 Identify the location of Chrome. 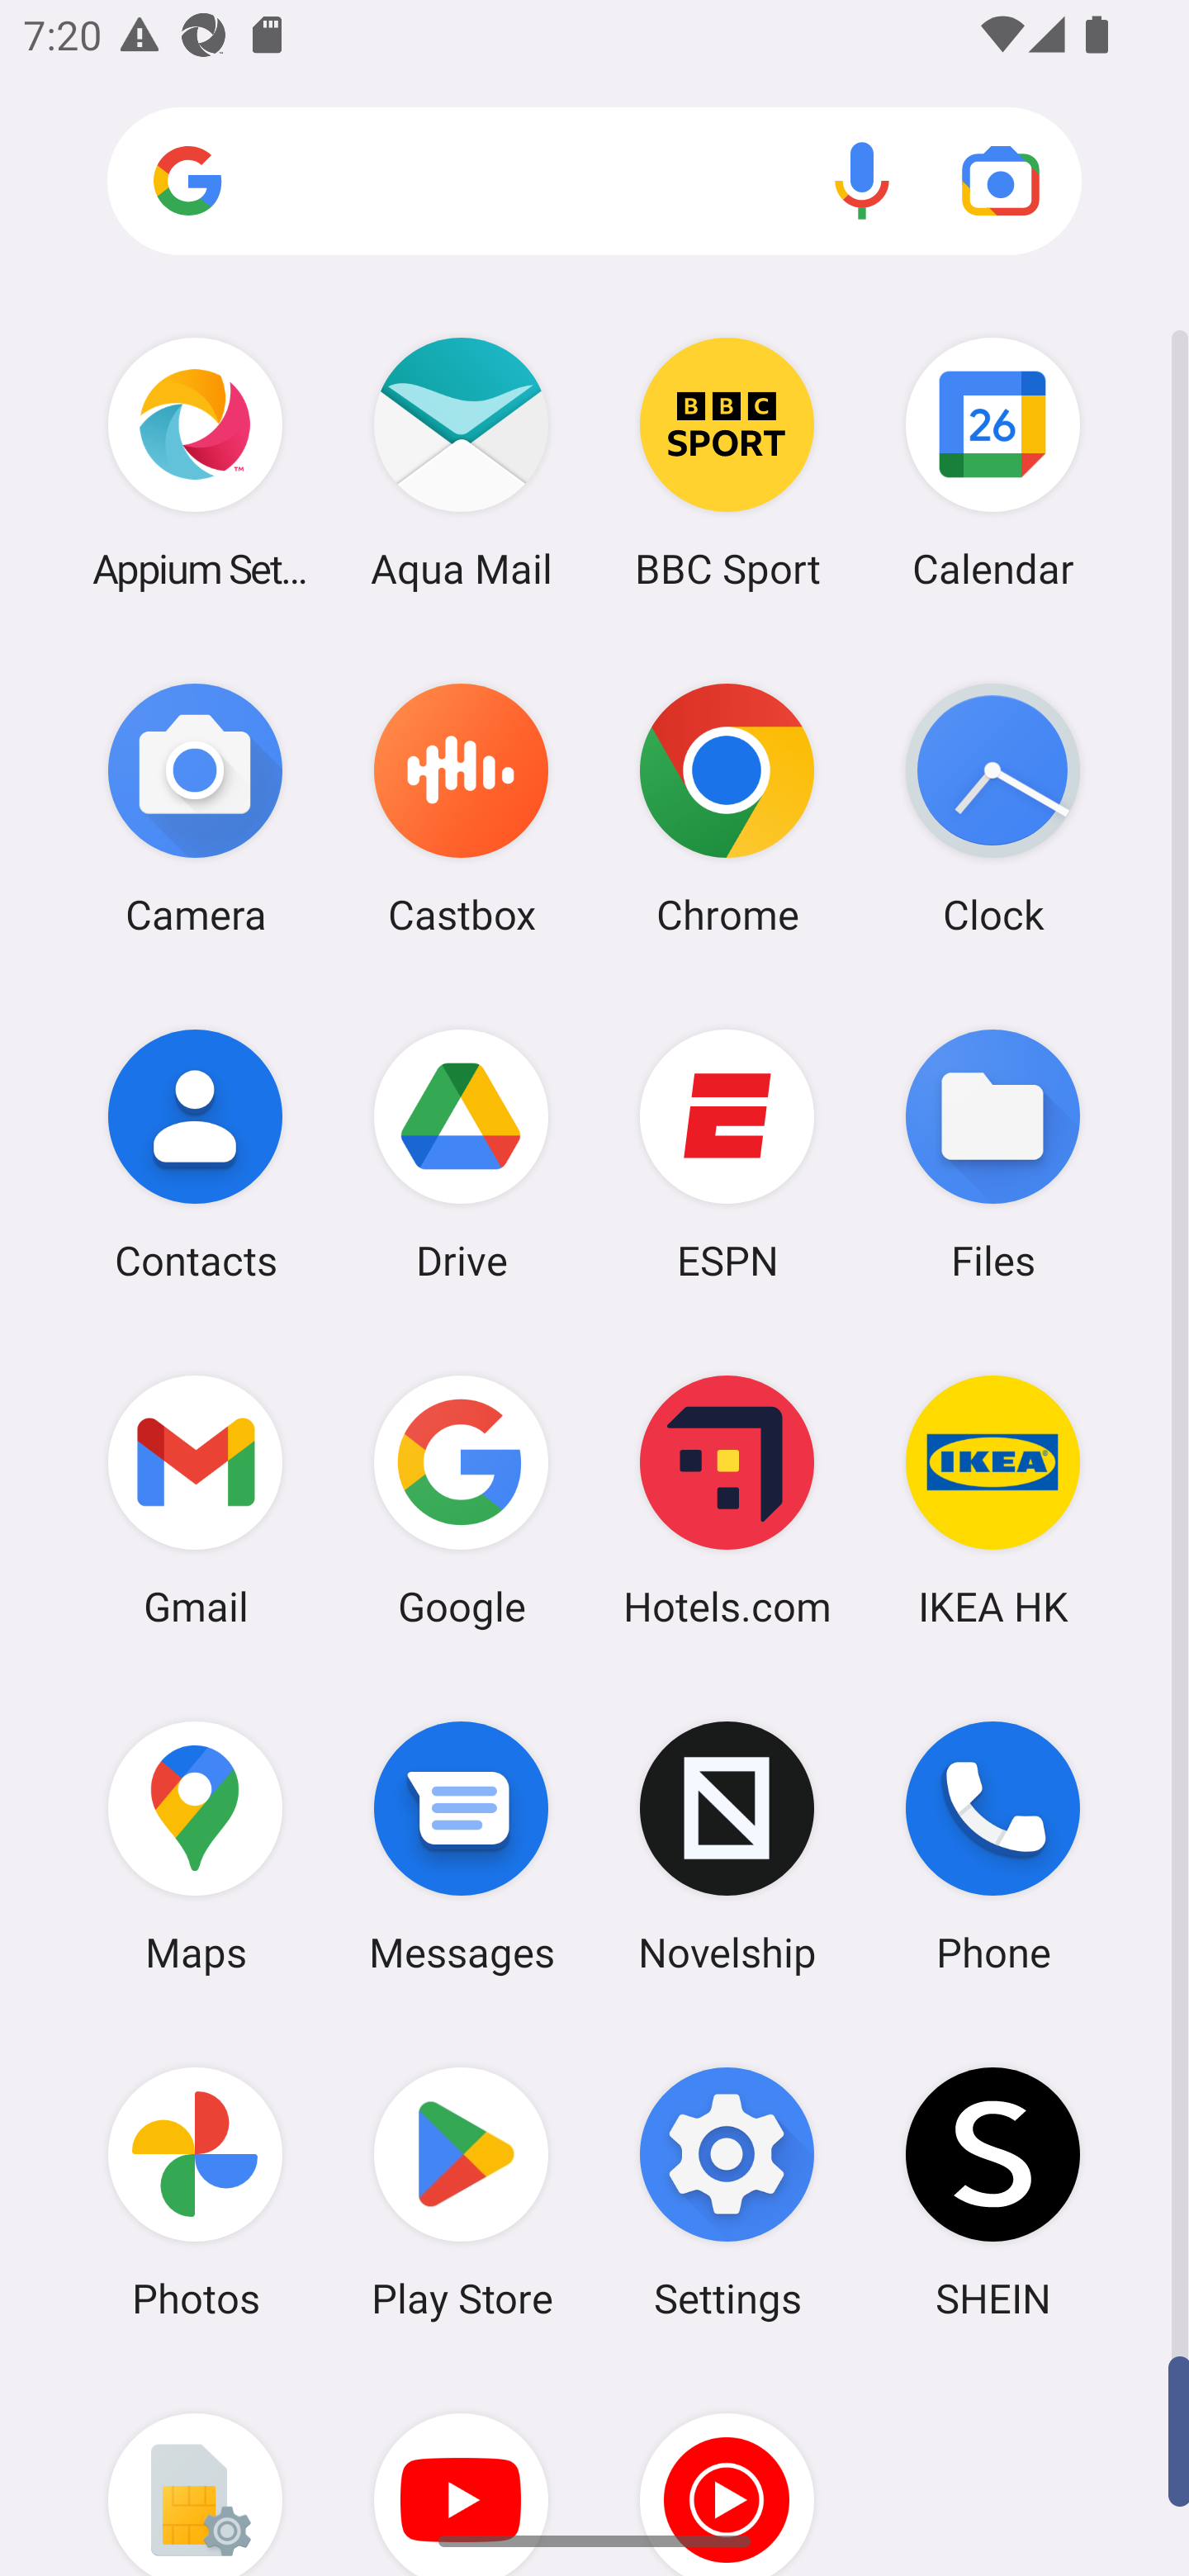
(727, 808).